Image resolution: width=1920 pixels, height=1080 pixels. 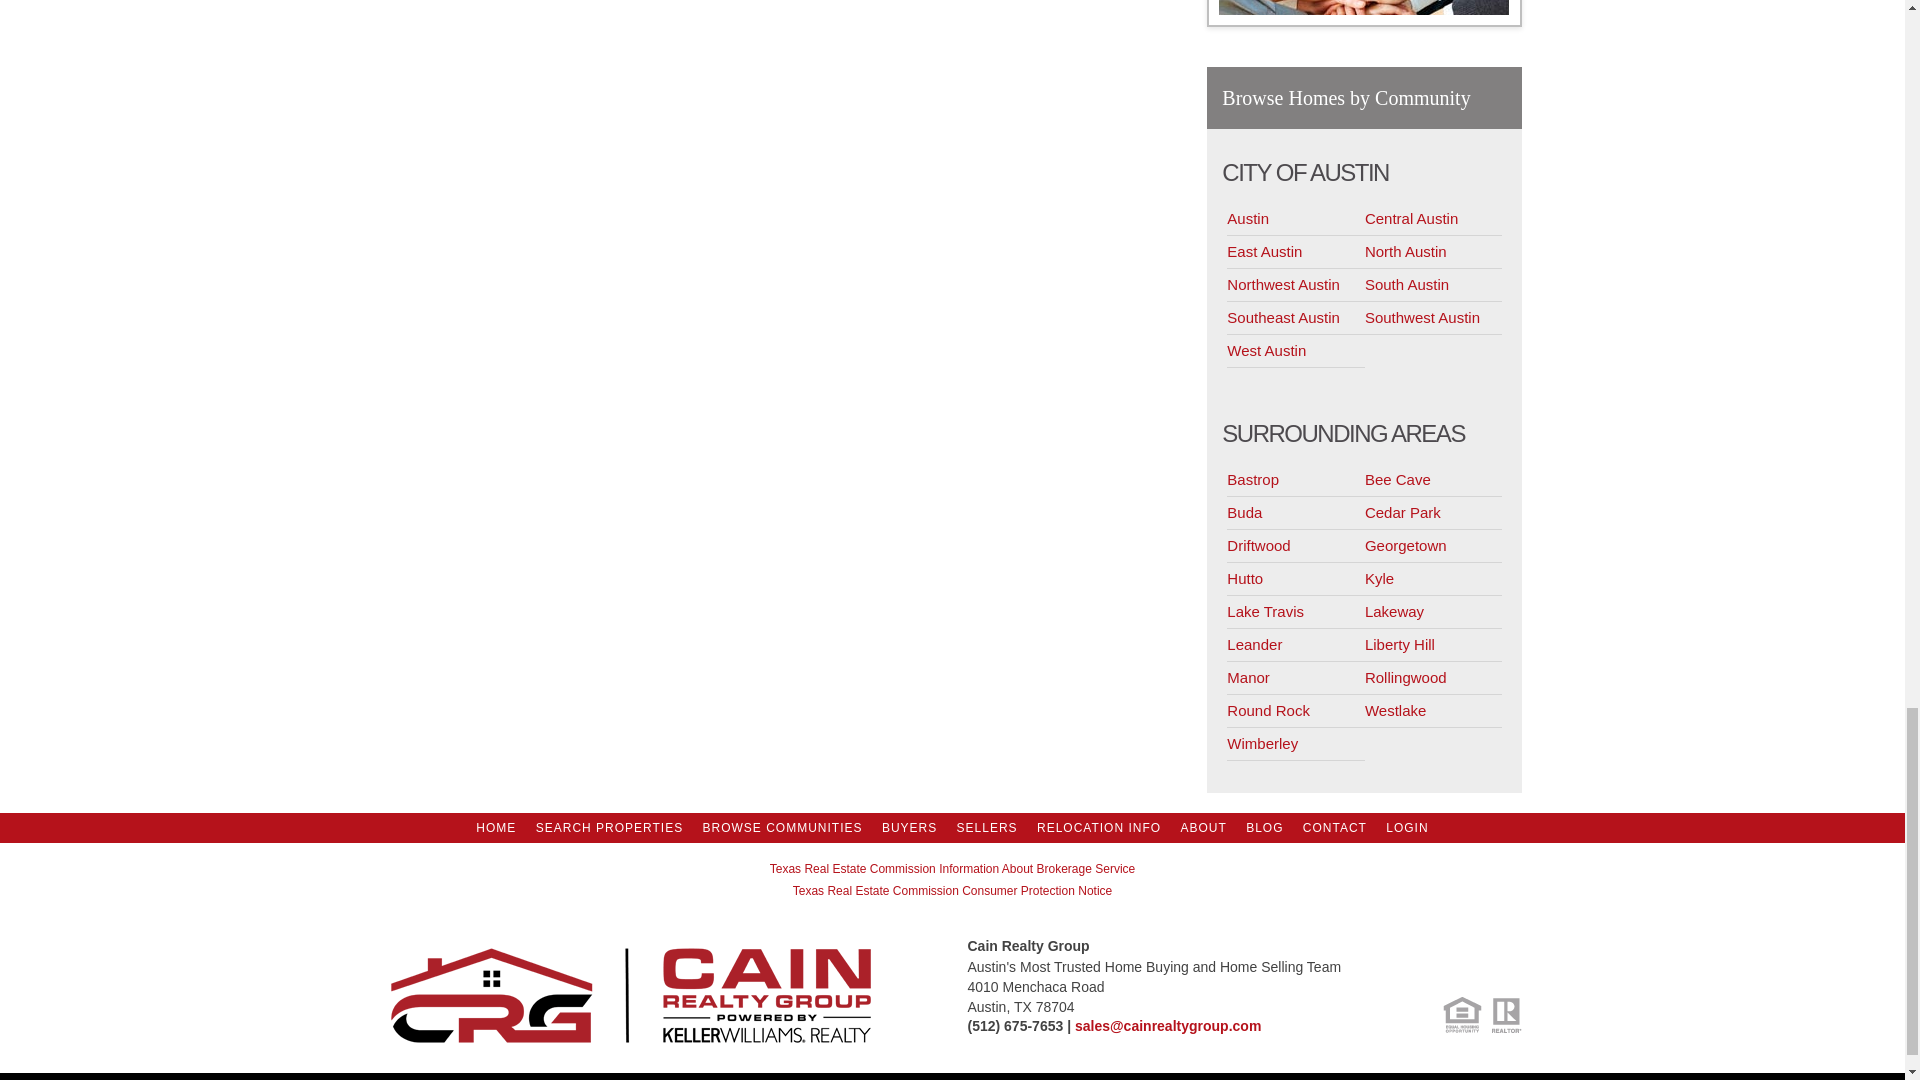 What do you see at coordinates (1296, 480) in the screenshot?
I see `View Bastrop` at bounding box center [1296, 480].